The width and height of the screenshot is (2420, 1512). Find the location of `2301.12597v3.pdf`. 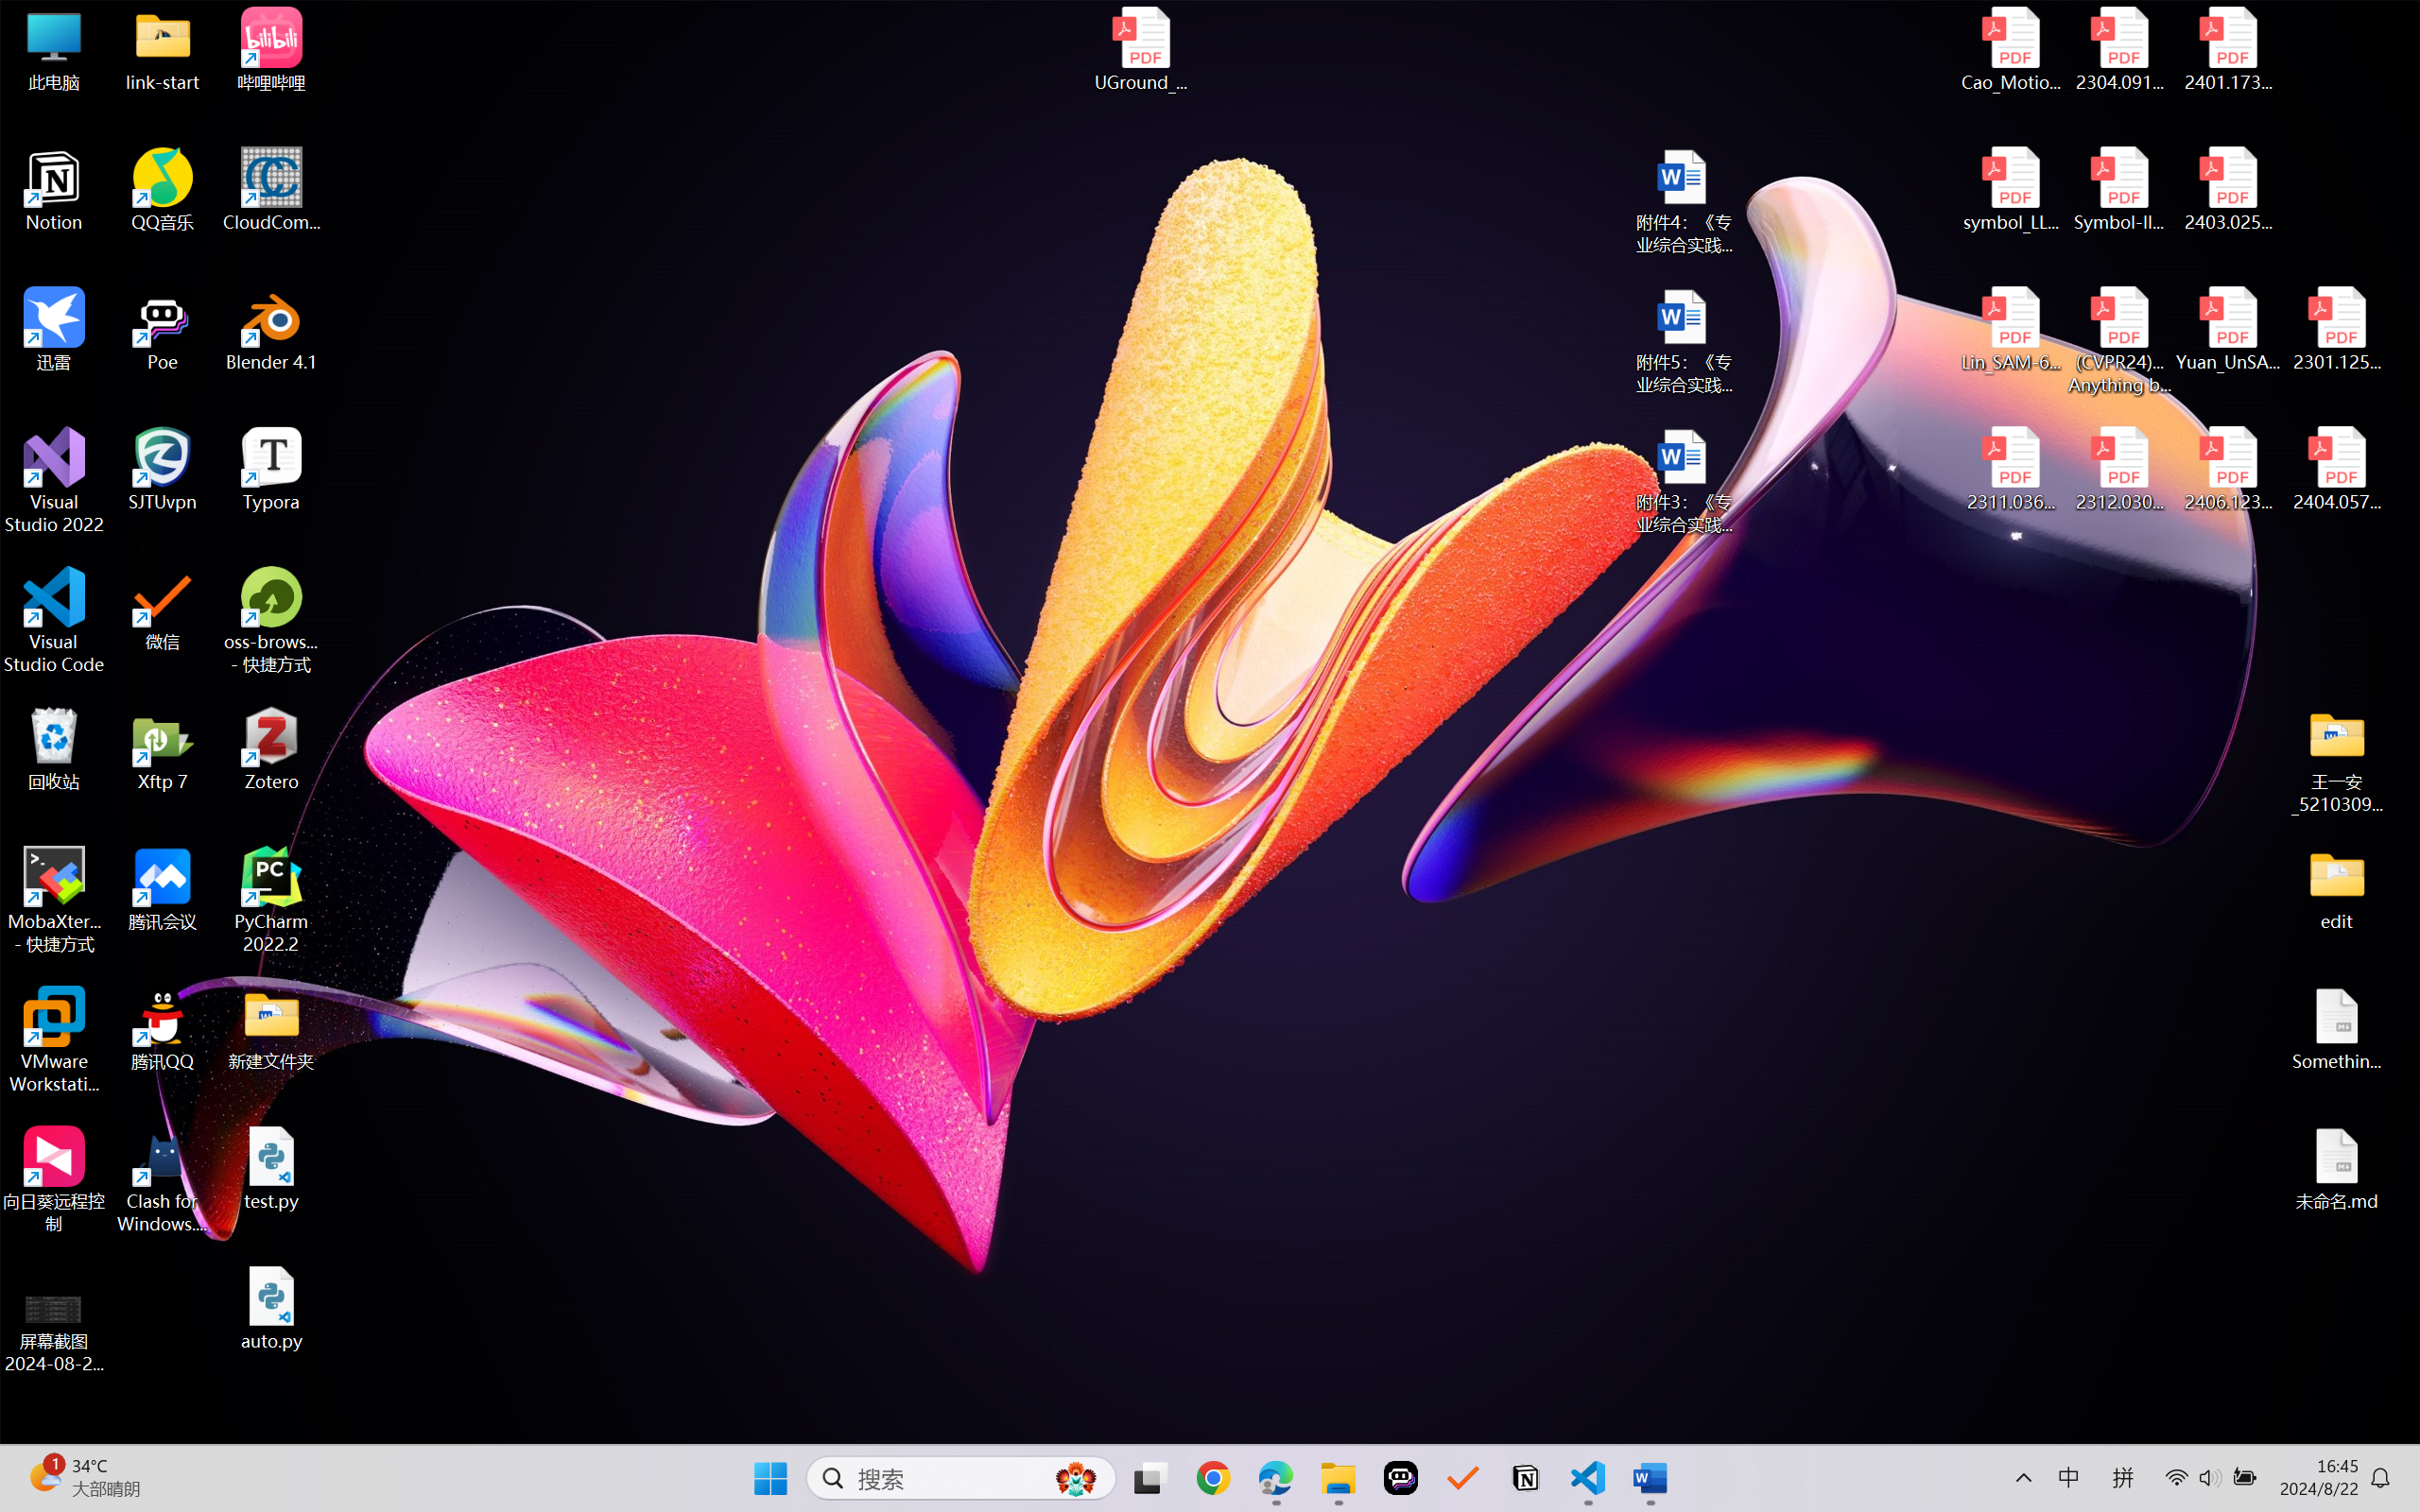

2301.12597v3.pdf is located at coordinates (2337, 329).